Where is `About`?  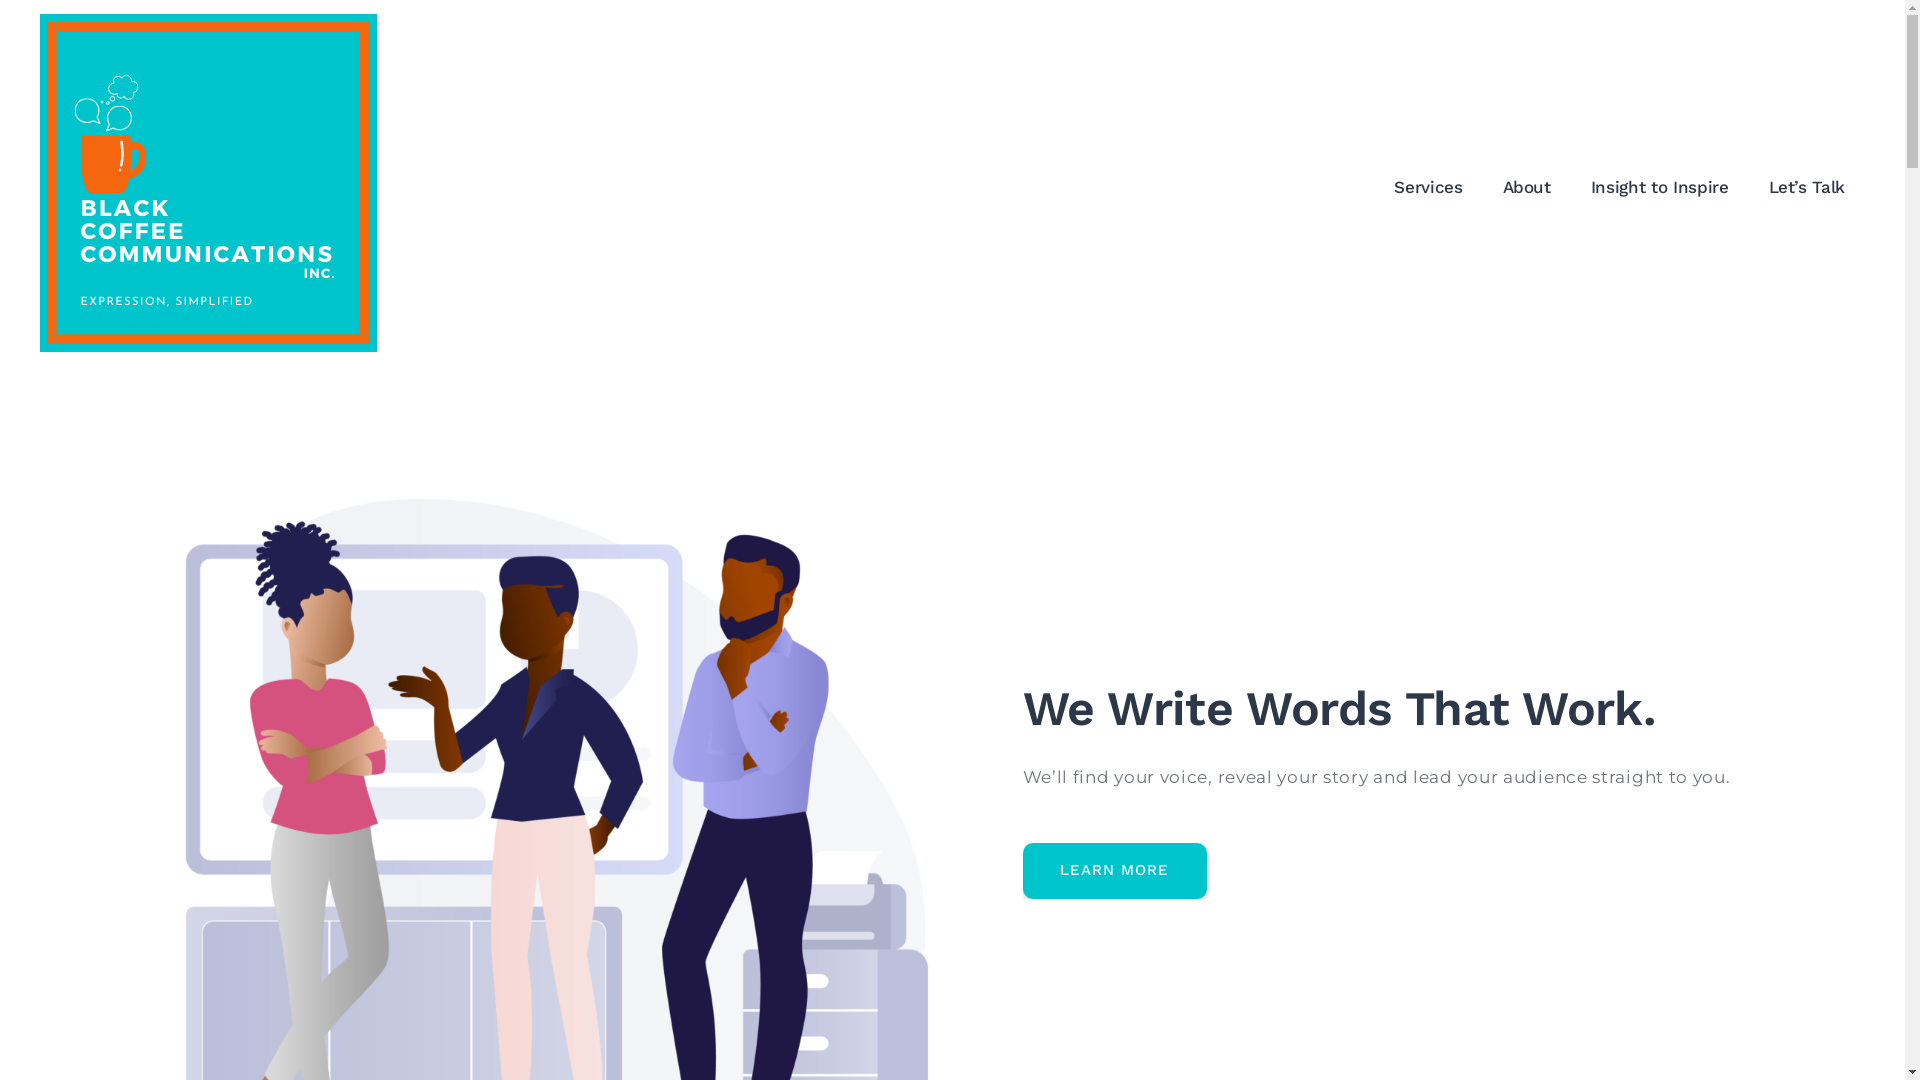
About is located at coordinates (1527, 187).